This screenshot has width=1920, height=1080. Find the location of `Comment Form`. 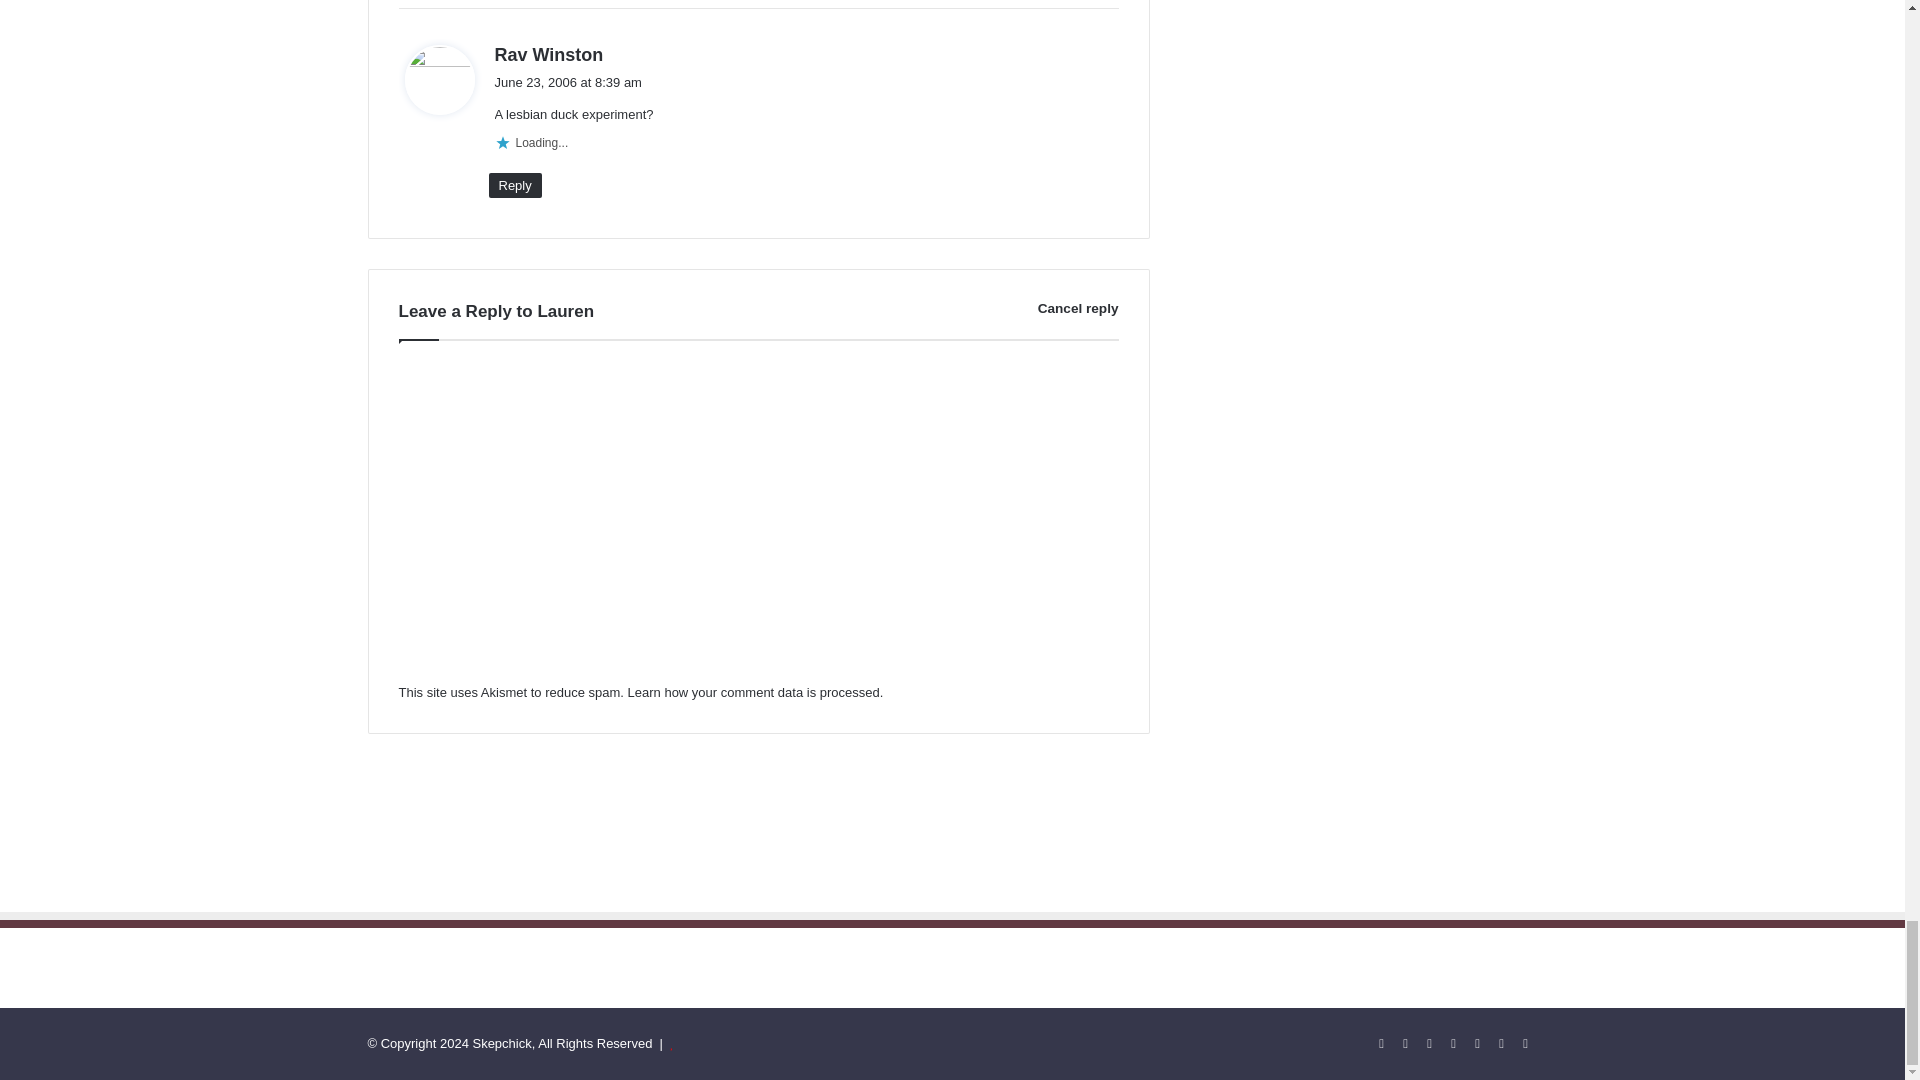

Comment Form is located at coordinates (757, 518).